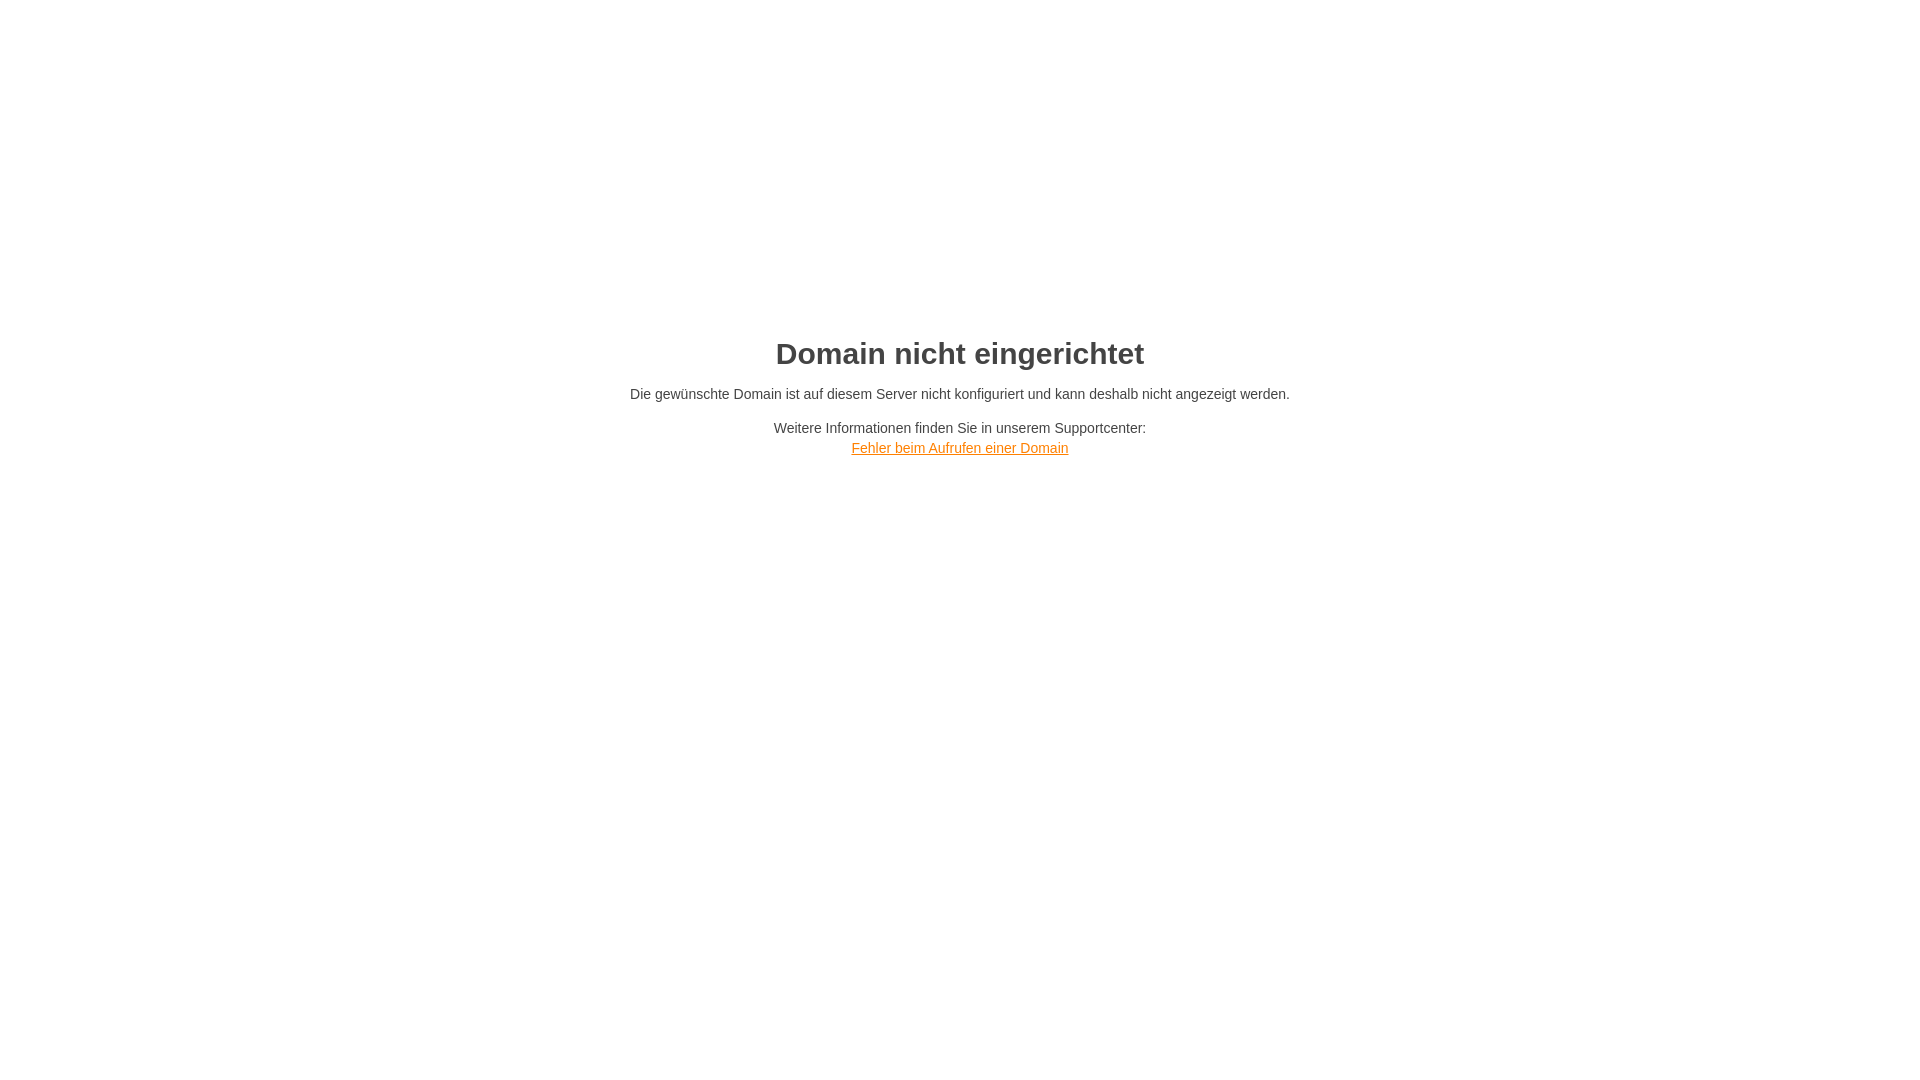 The image size is (1920, 1080). Describe the element at coordinates (960, 448) in the screenshot. I see `Fehler beim Aufrufen einer Domain` at that location.